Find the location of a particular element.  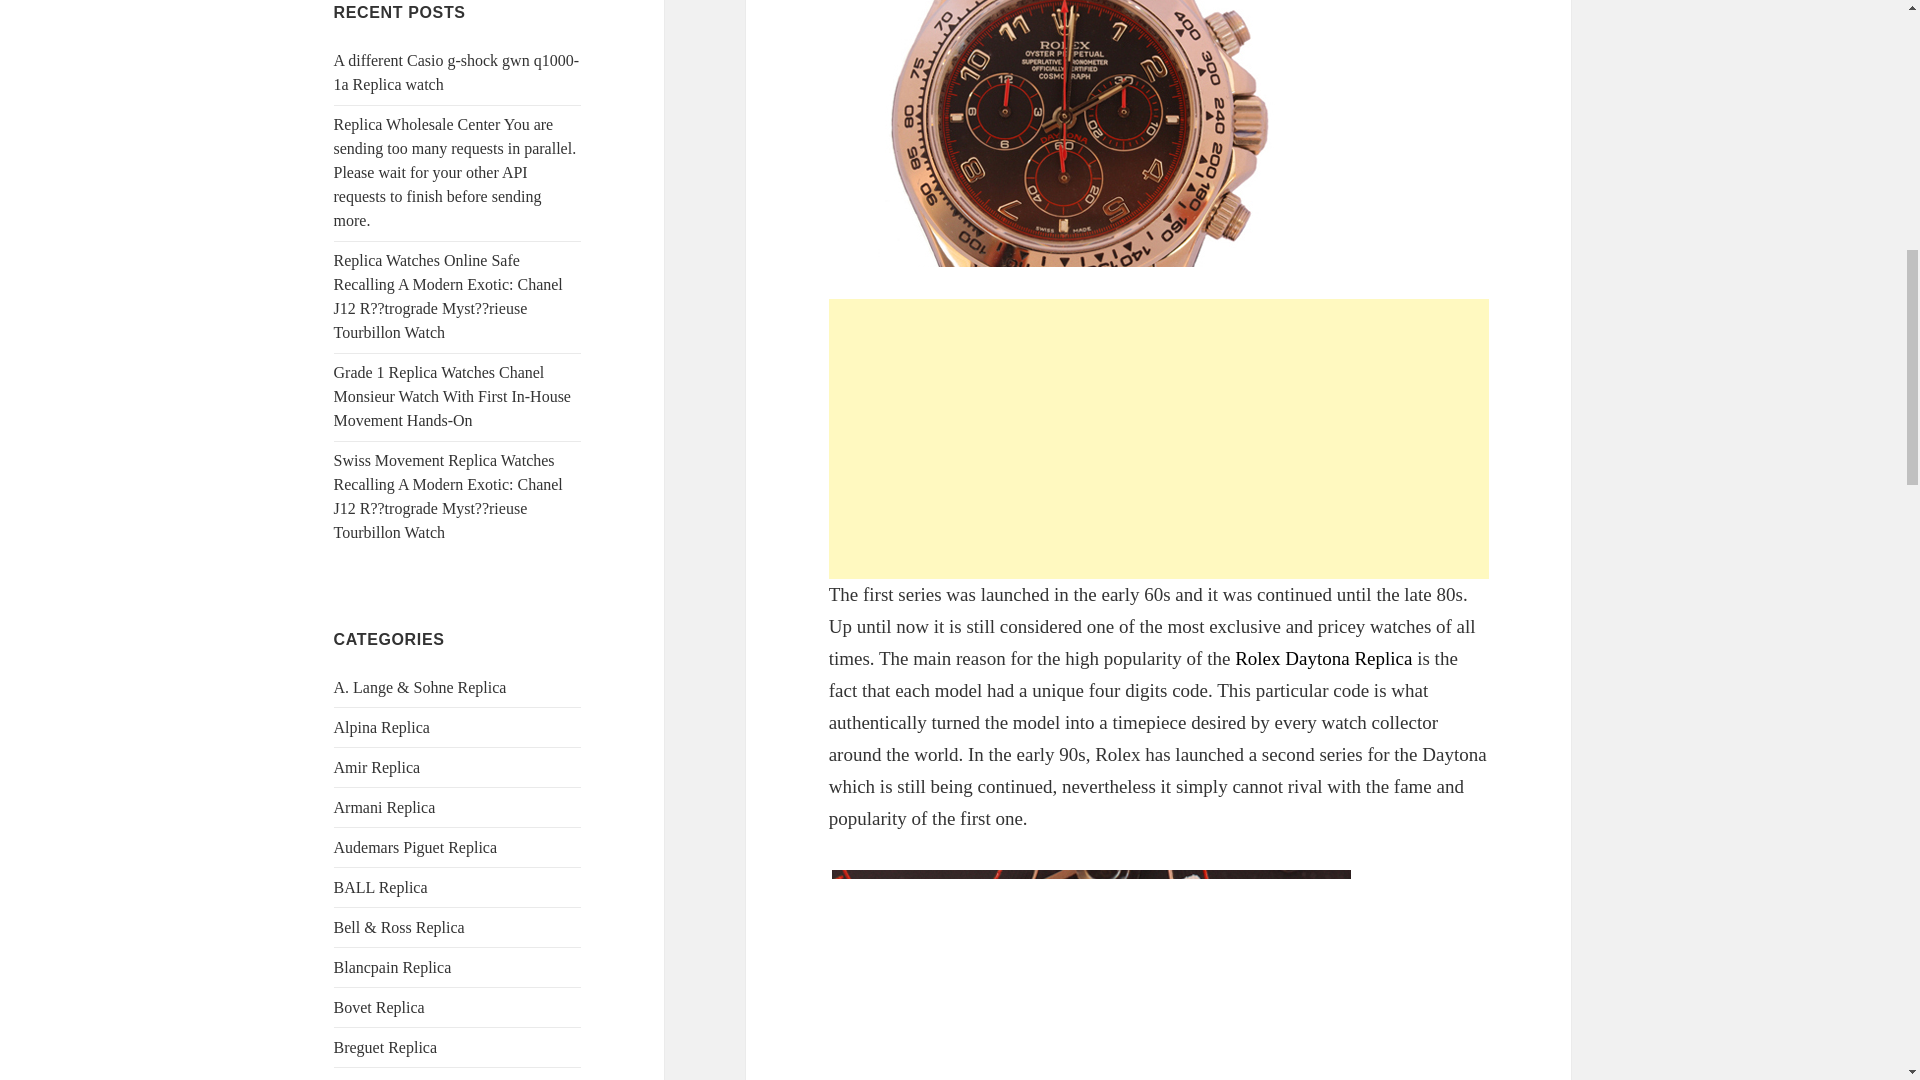

A different Casio g-shock gwn q1000-1a Replica watch is located at coordinates (456, 72).